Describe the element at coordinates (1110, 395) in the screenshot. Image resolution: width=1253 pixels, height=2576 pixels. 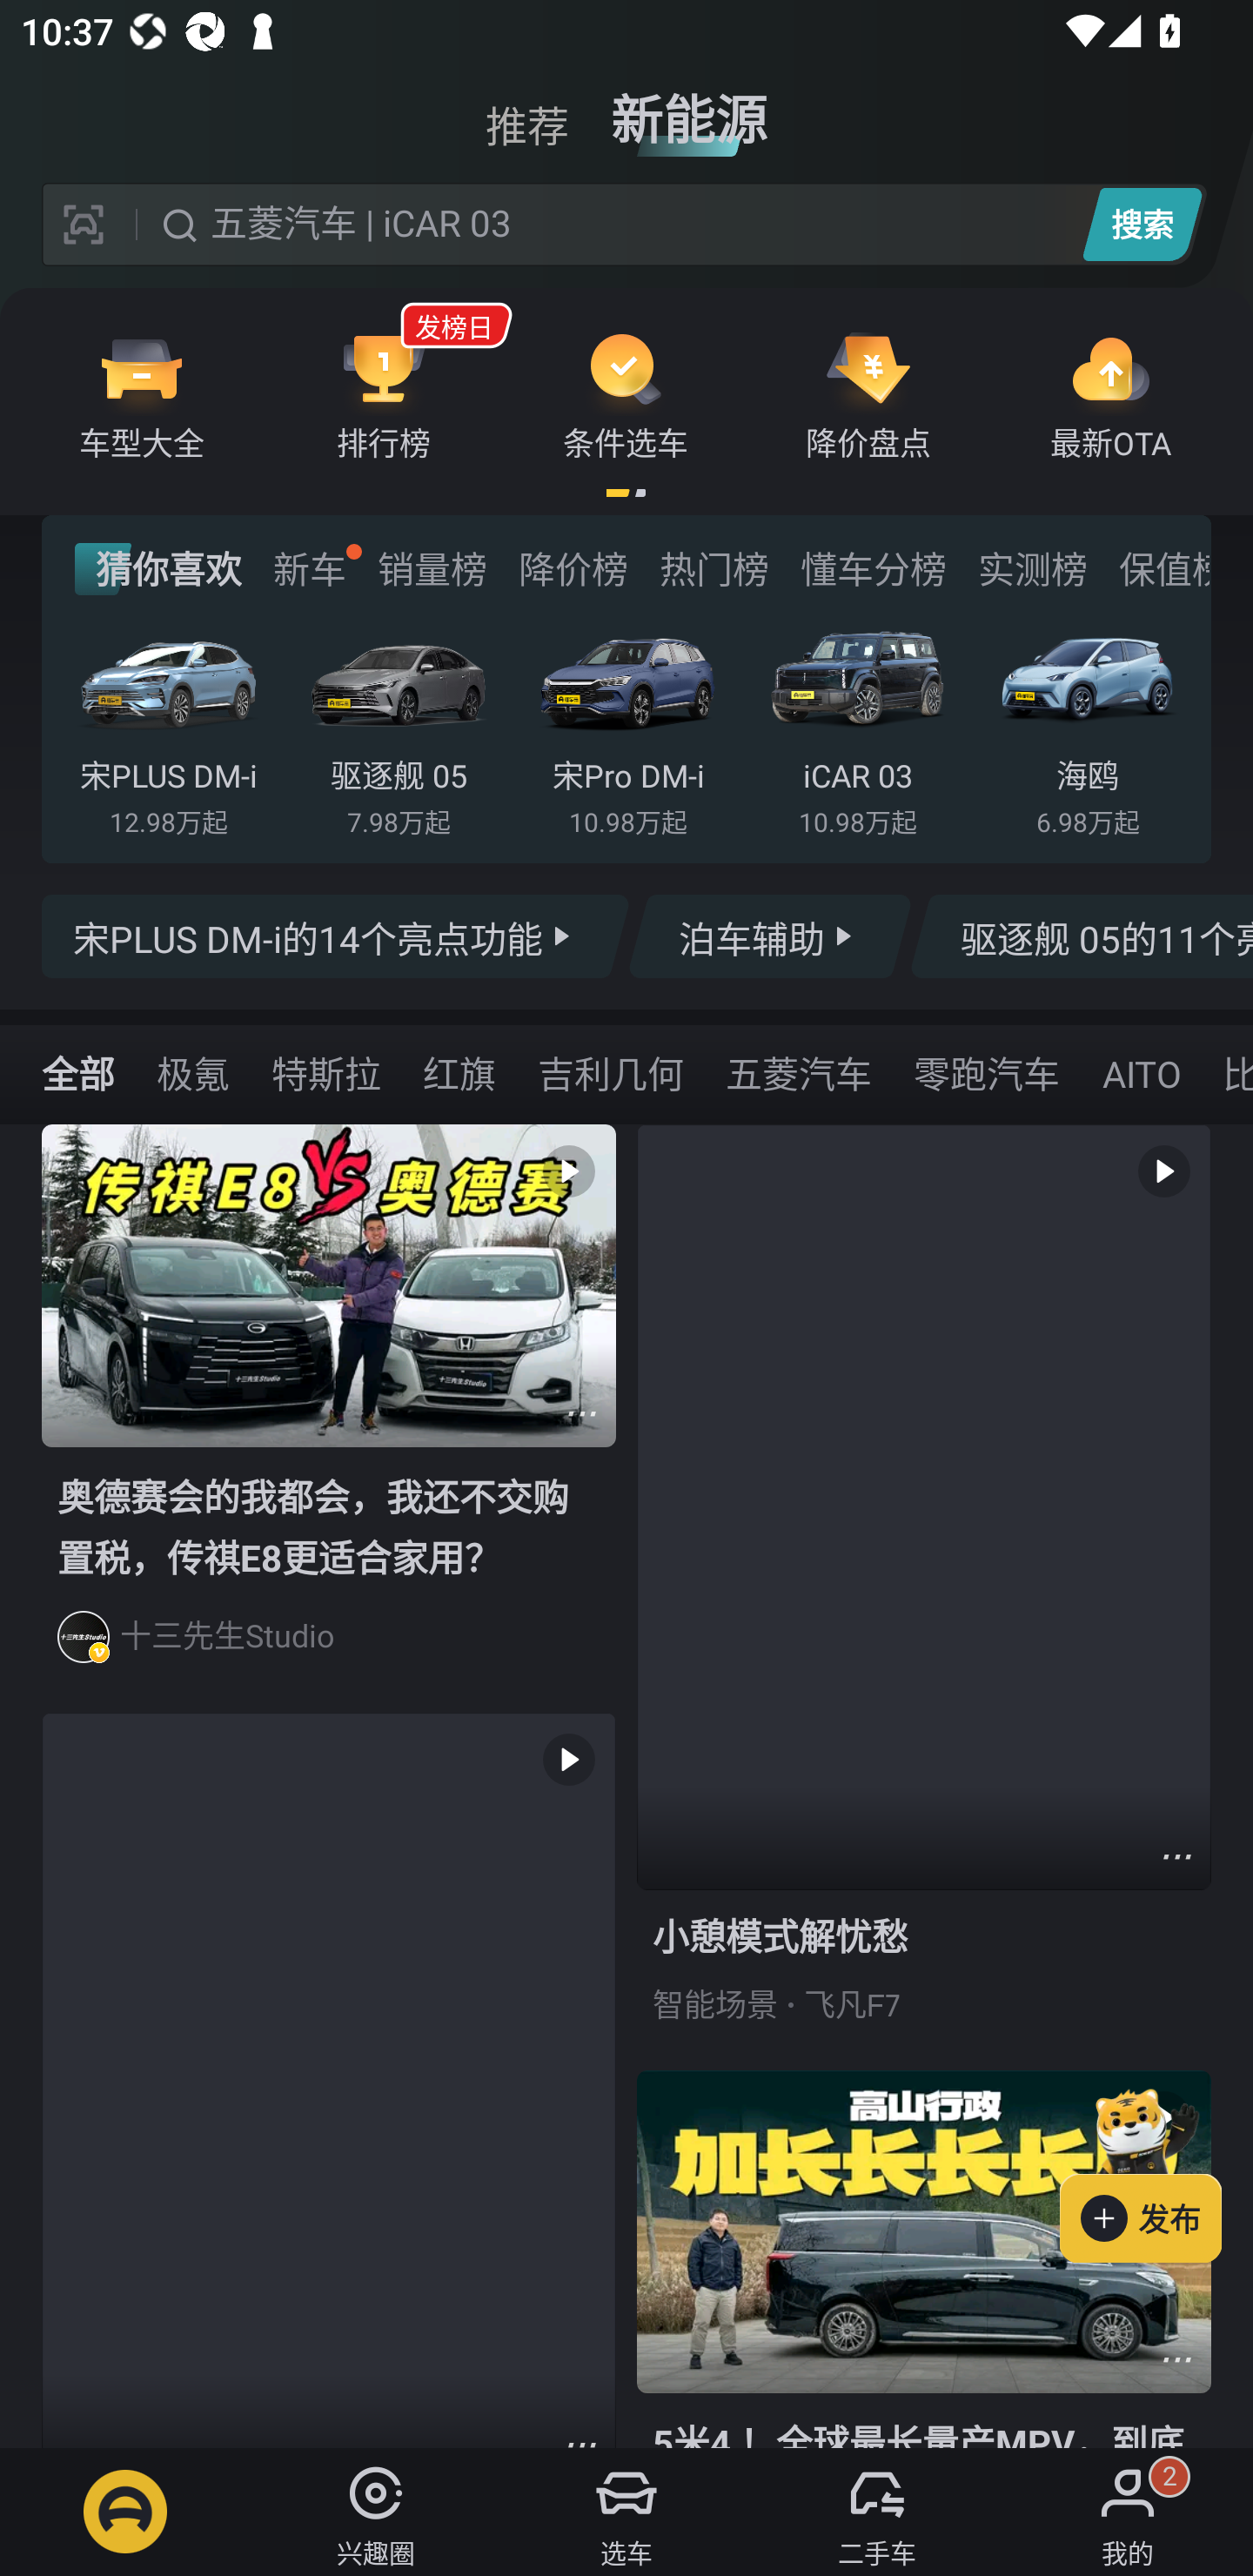
I see `最新OTA` at that location.